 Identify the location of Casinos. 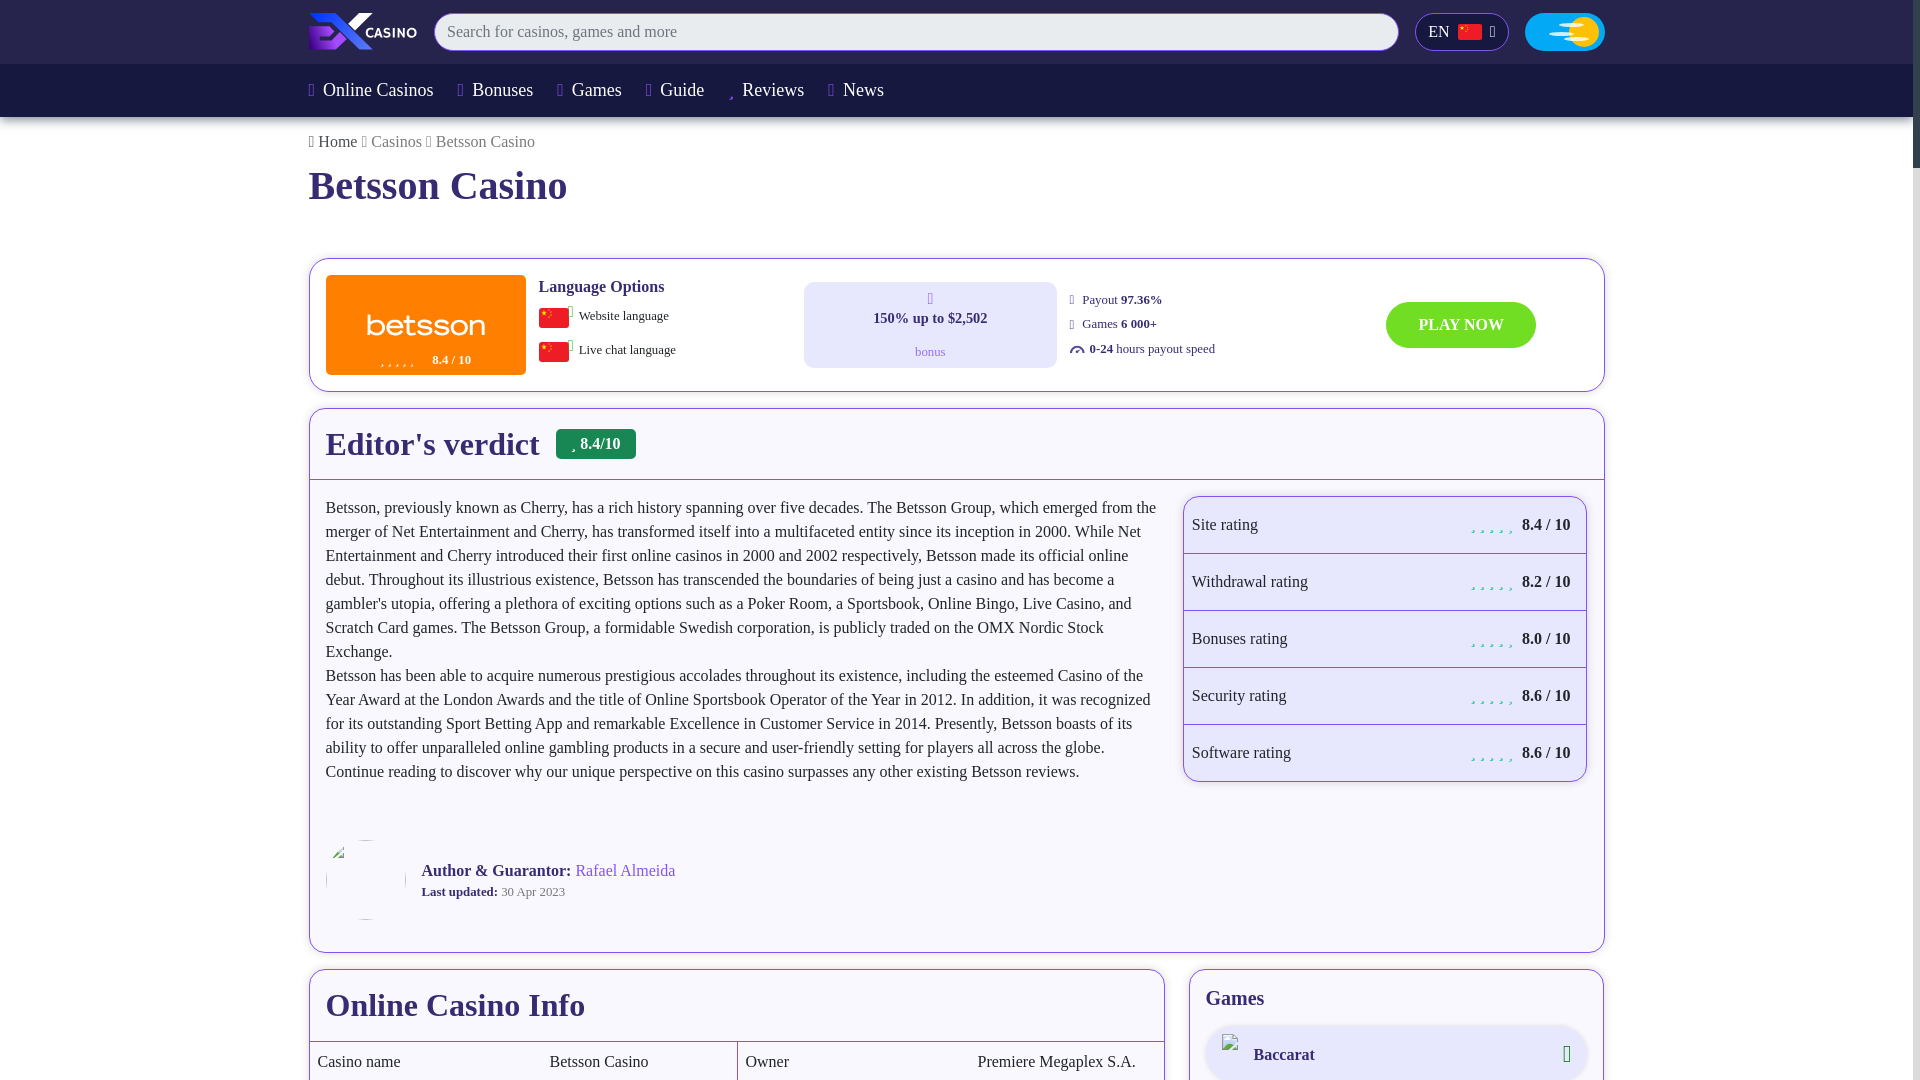
(398, 141).